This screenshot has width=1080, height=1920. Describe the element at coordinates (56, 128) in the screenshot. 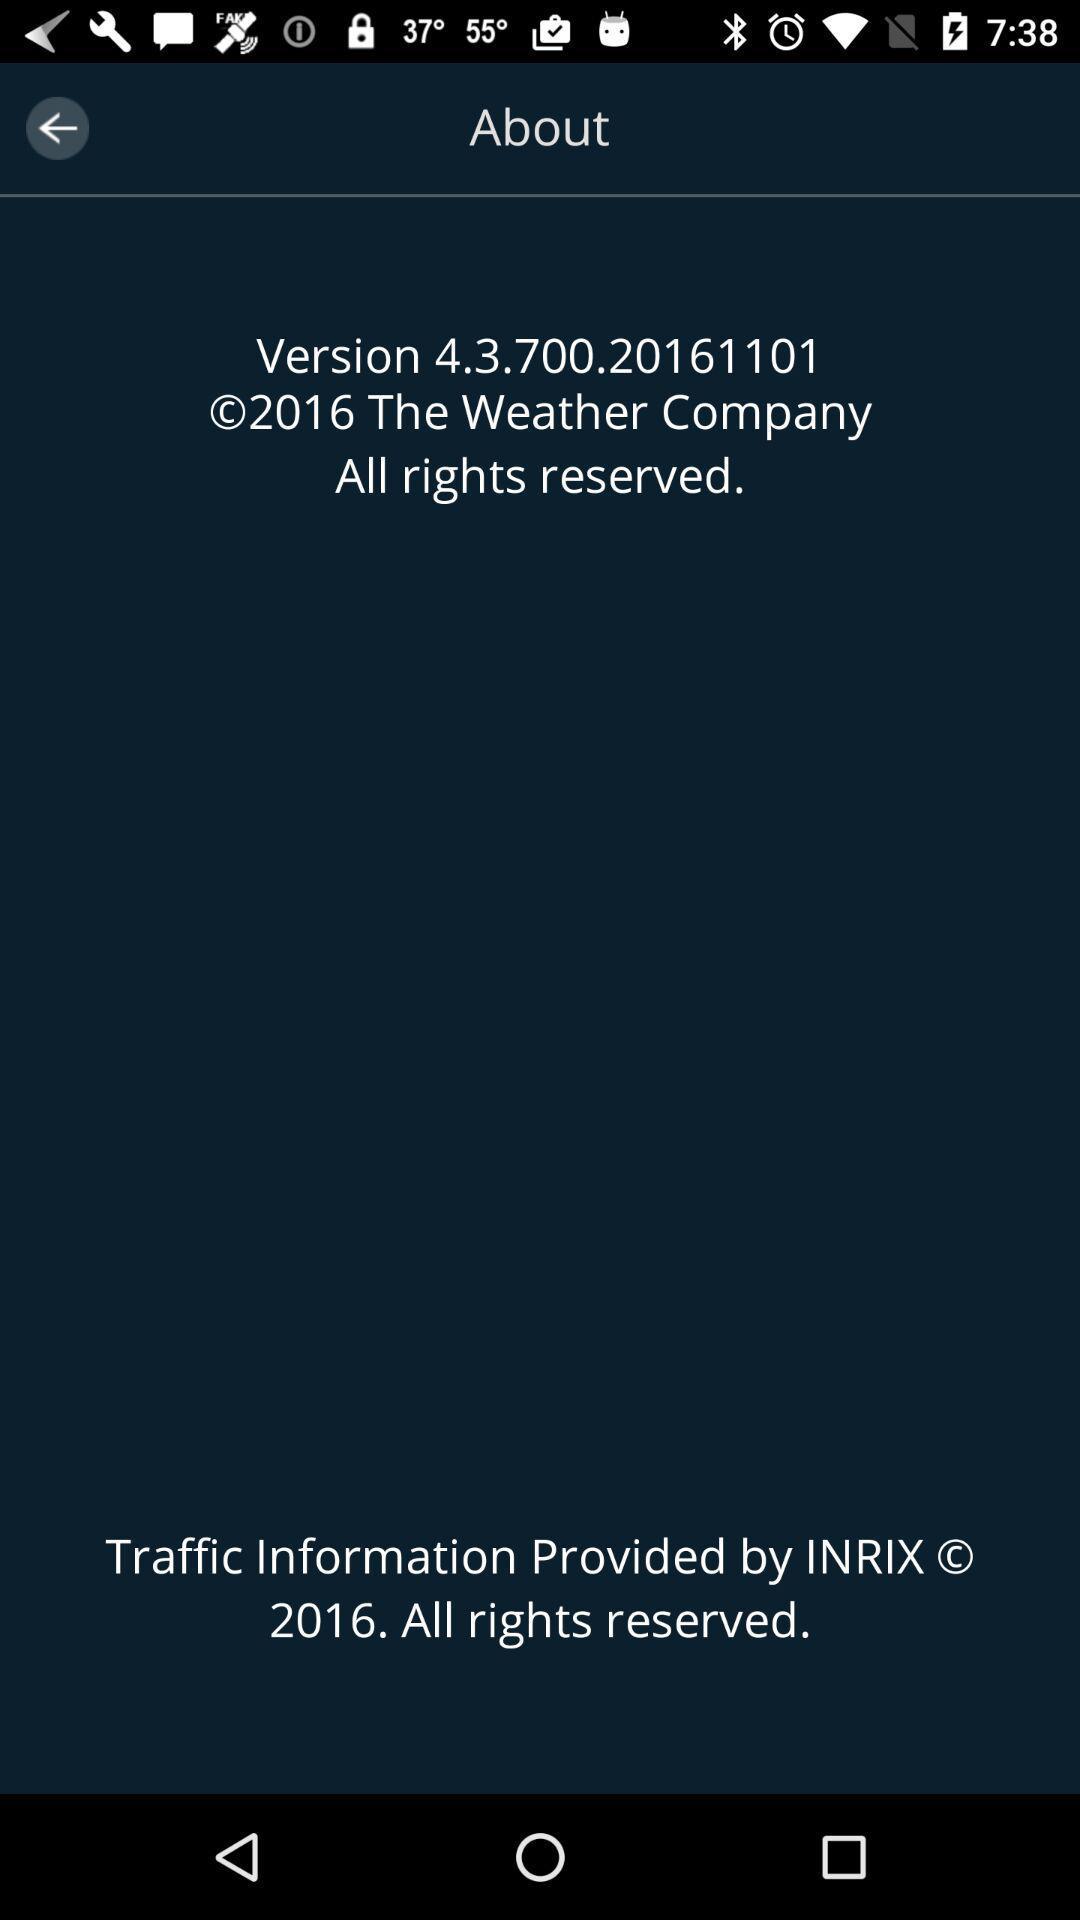

I see `click on the button beside about` at that location.